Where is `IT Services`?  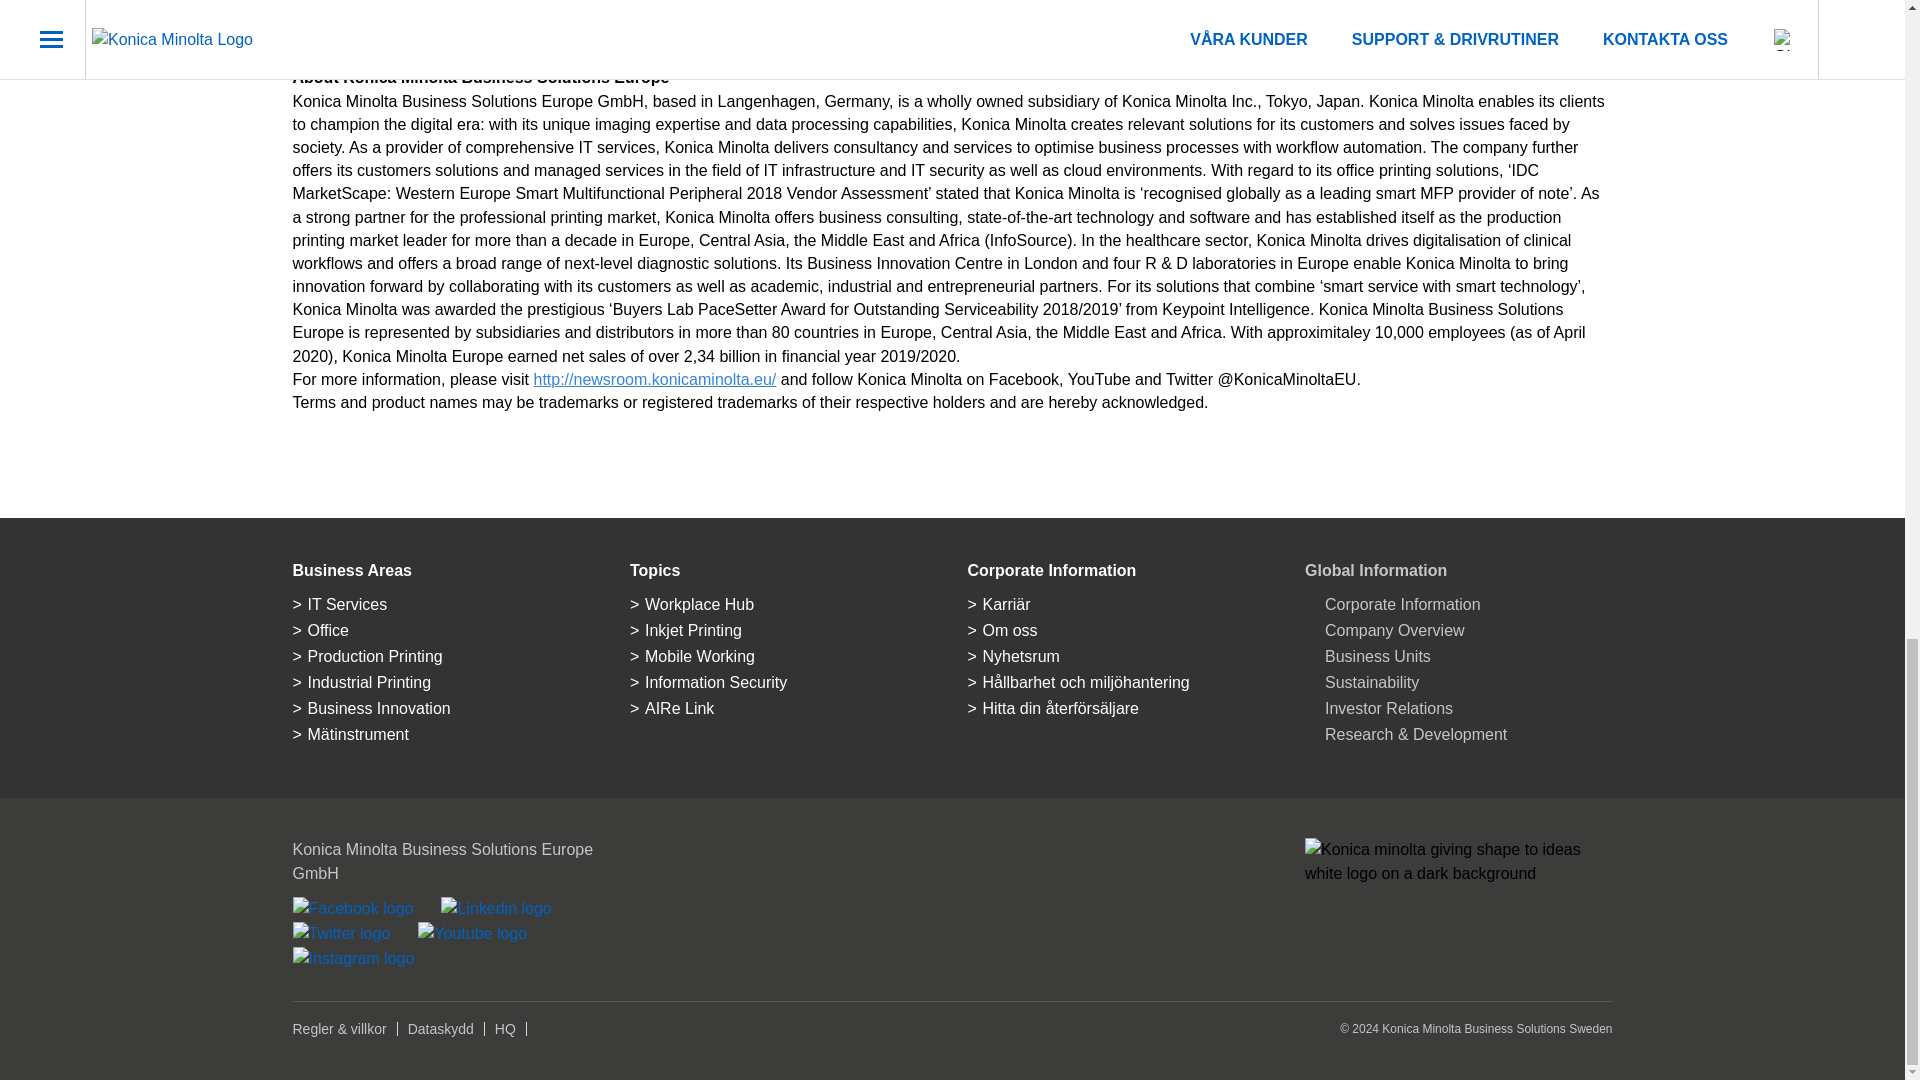 IT Services is located at coordinates (445, 604).